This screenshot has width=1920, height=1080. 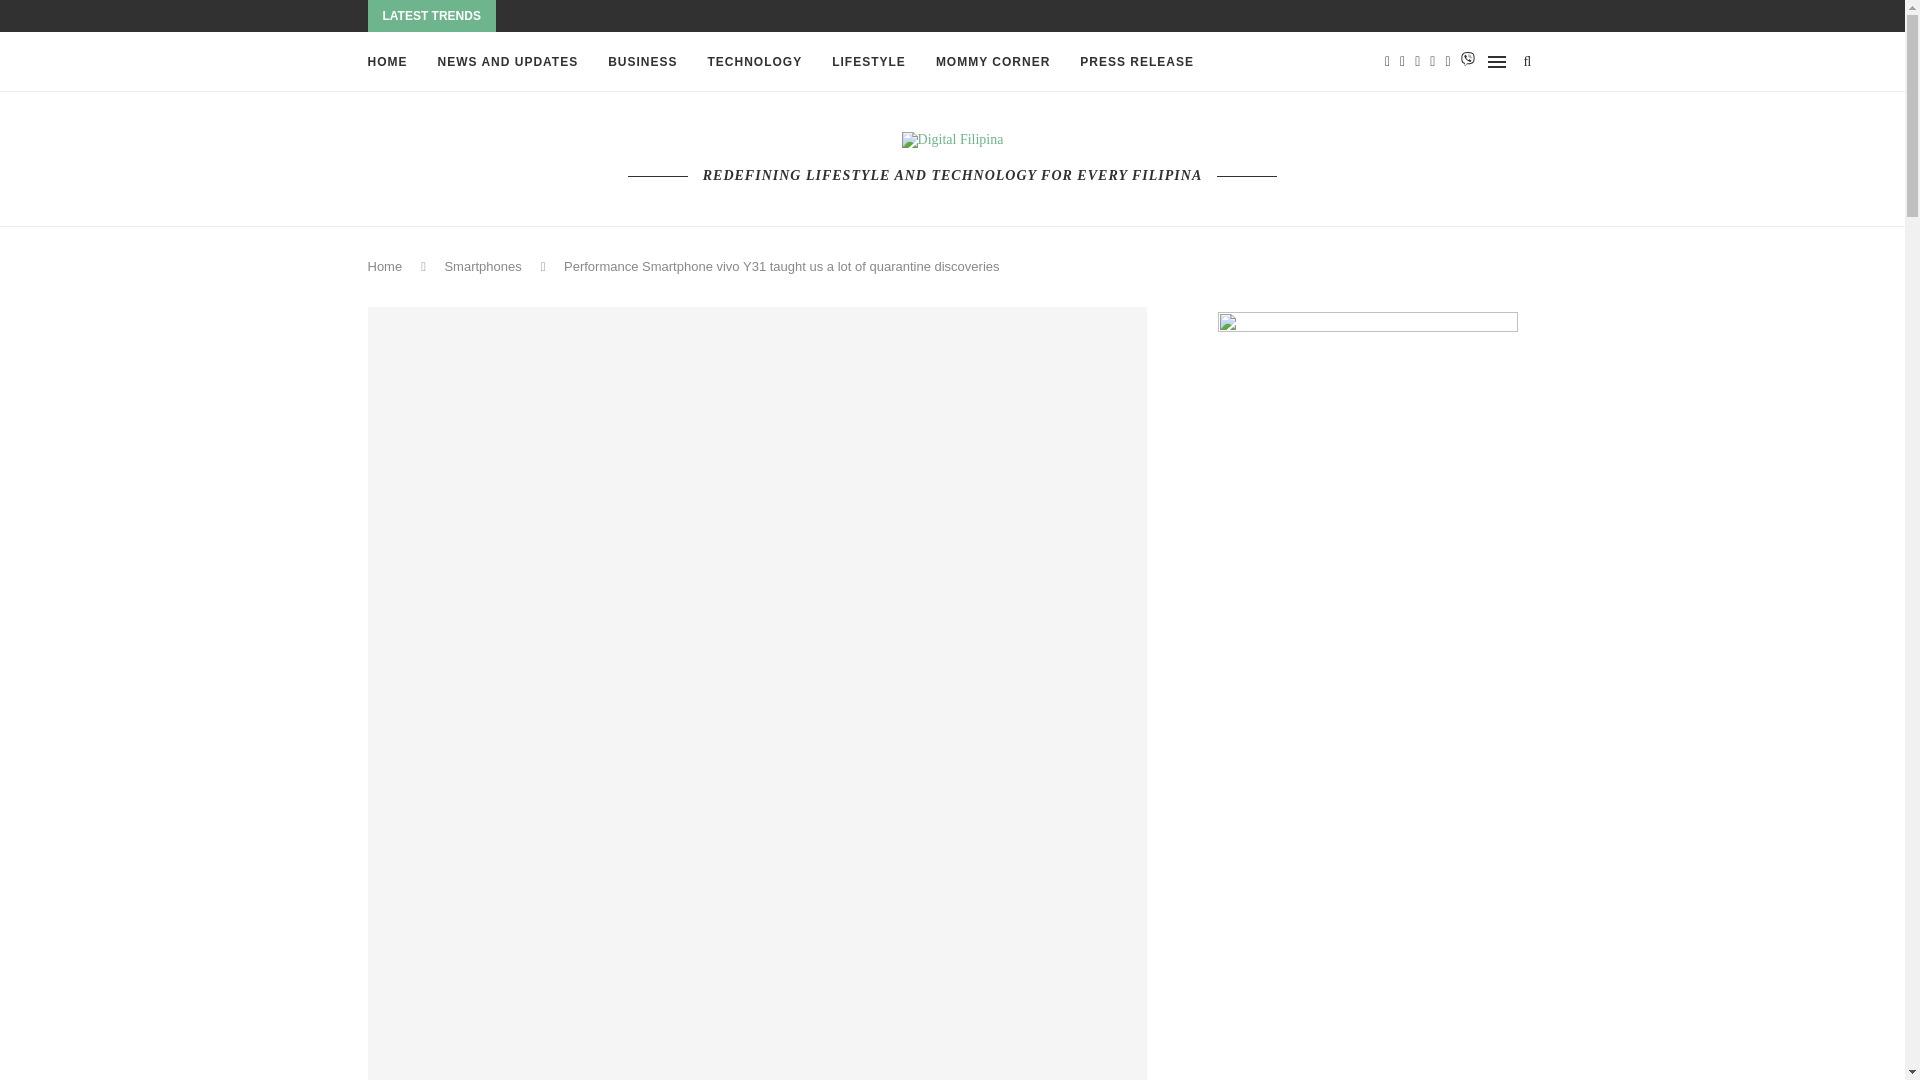 I want to click on PRESS RELEASE, so click(x=1136, y=62).